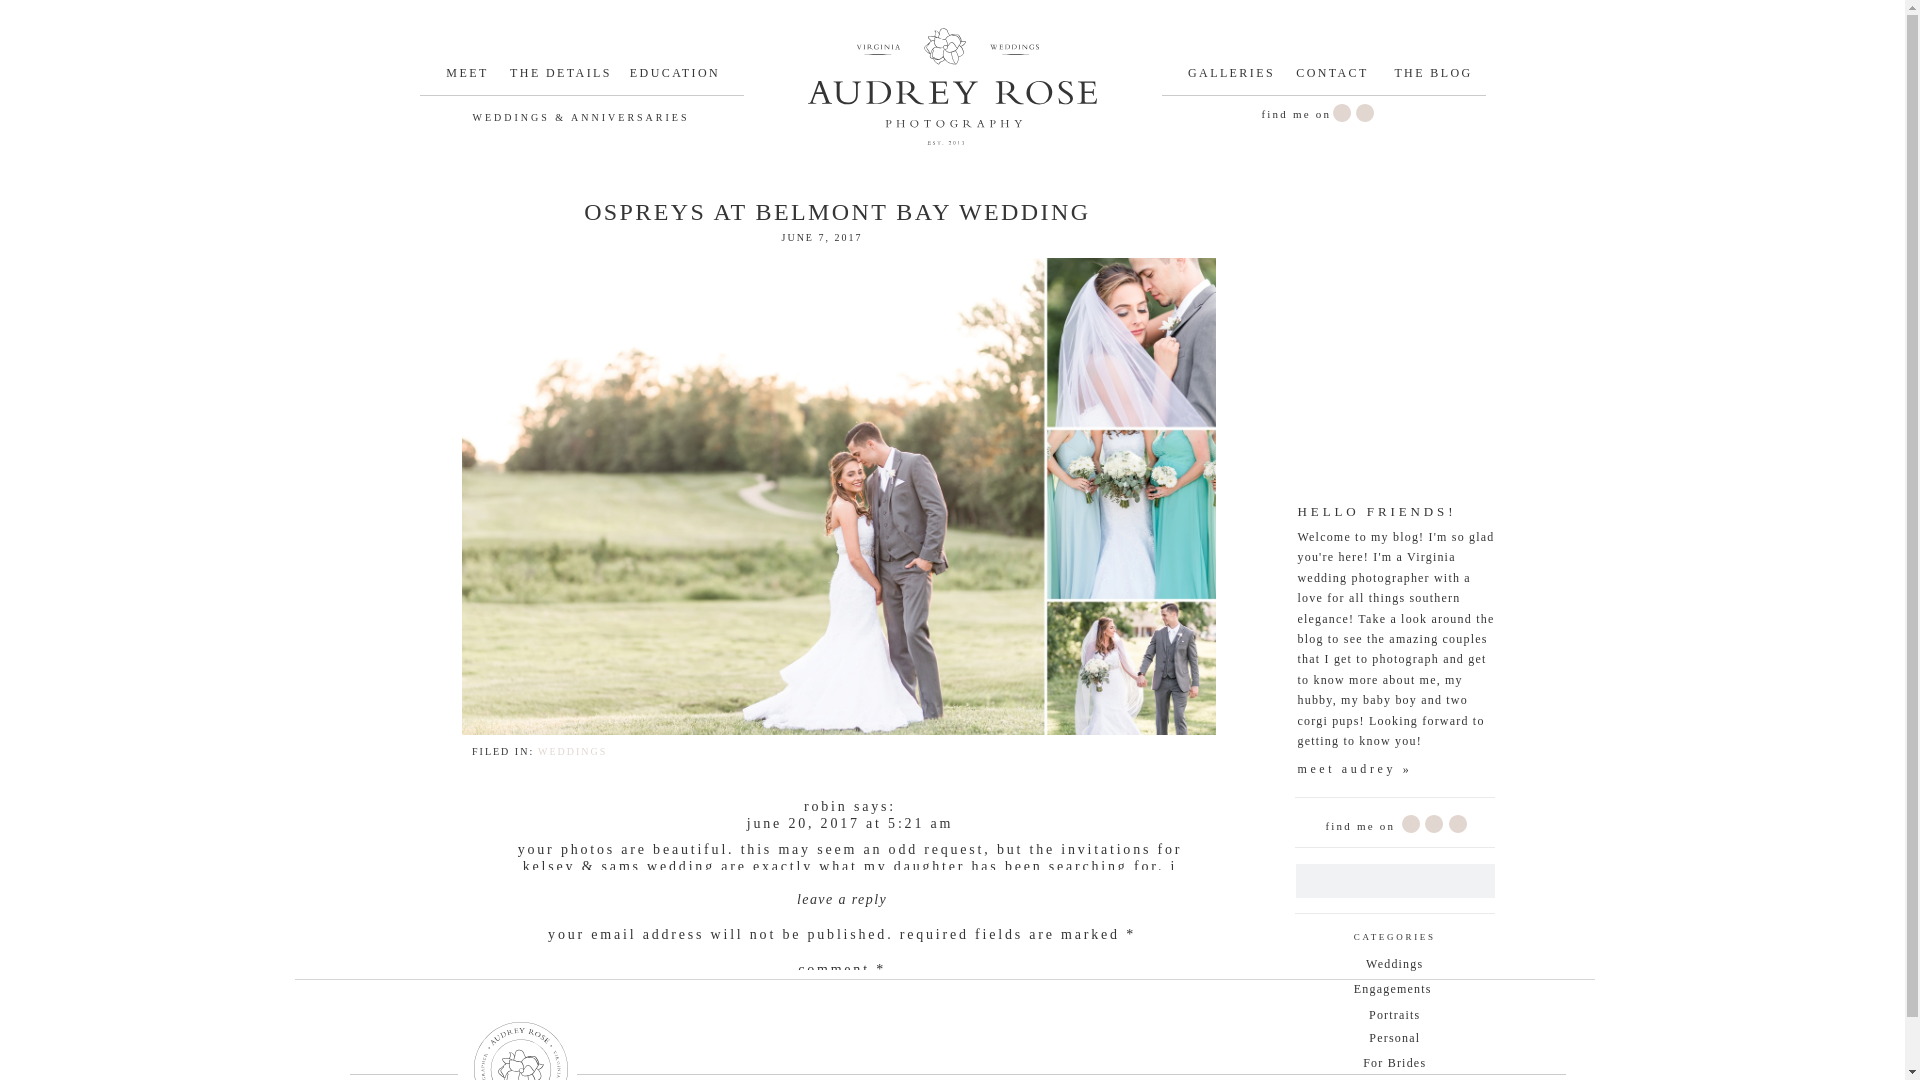 The image size is (1920, 1080). Describe the element at coordinates (560, 78) in the screenshot. I see `THE DETAILS` at that location.